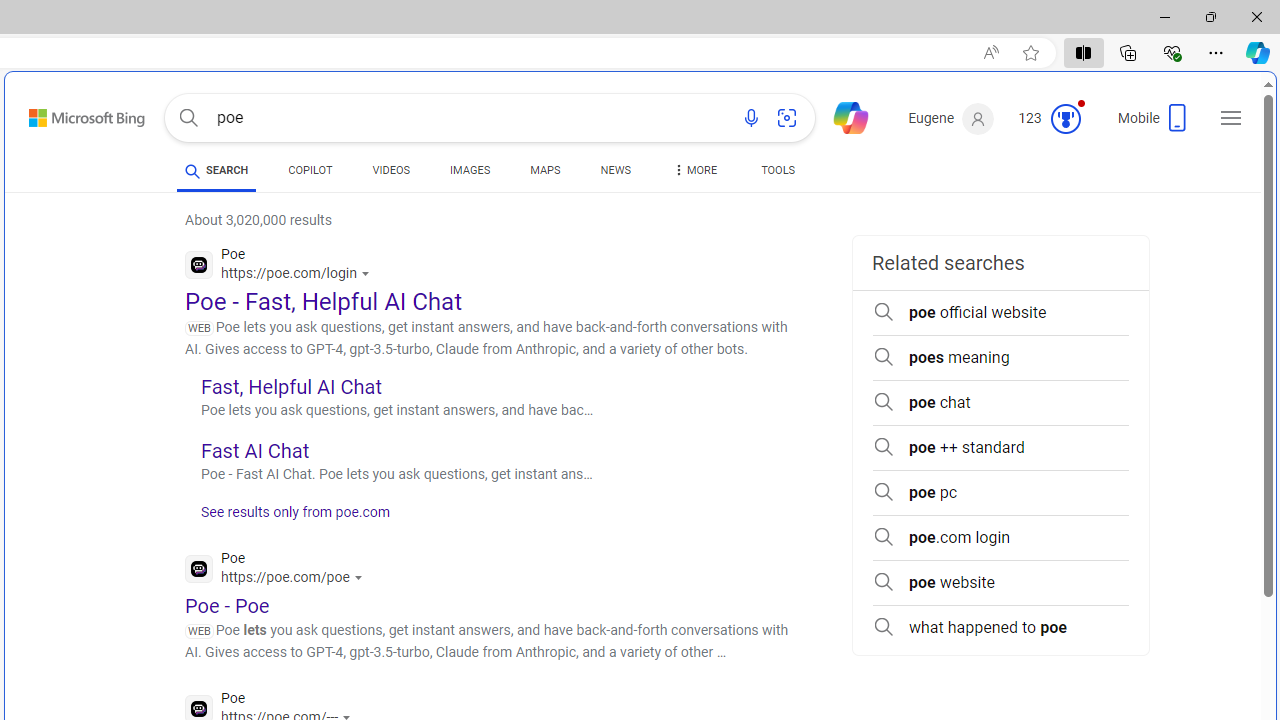 This screenshot has height=720, width=1280. Describe the element at coordinates (693, 170) in the screenshot. I see `Dropdown Menu` at that location.